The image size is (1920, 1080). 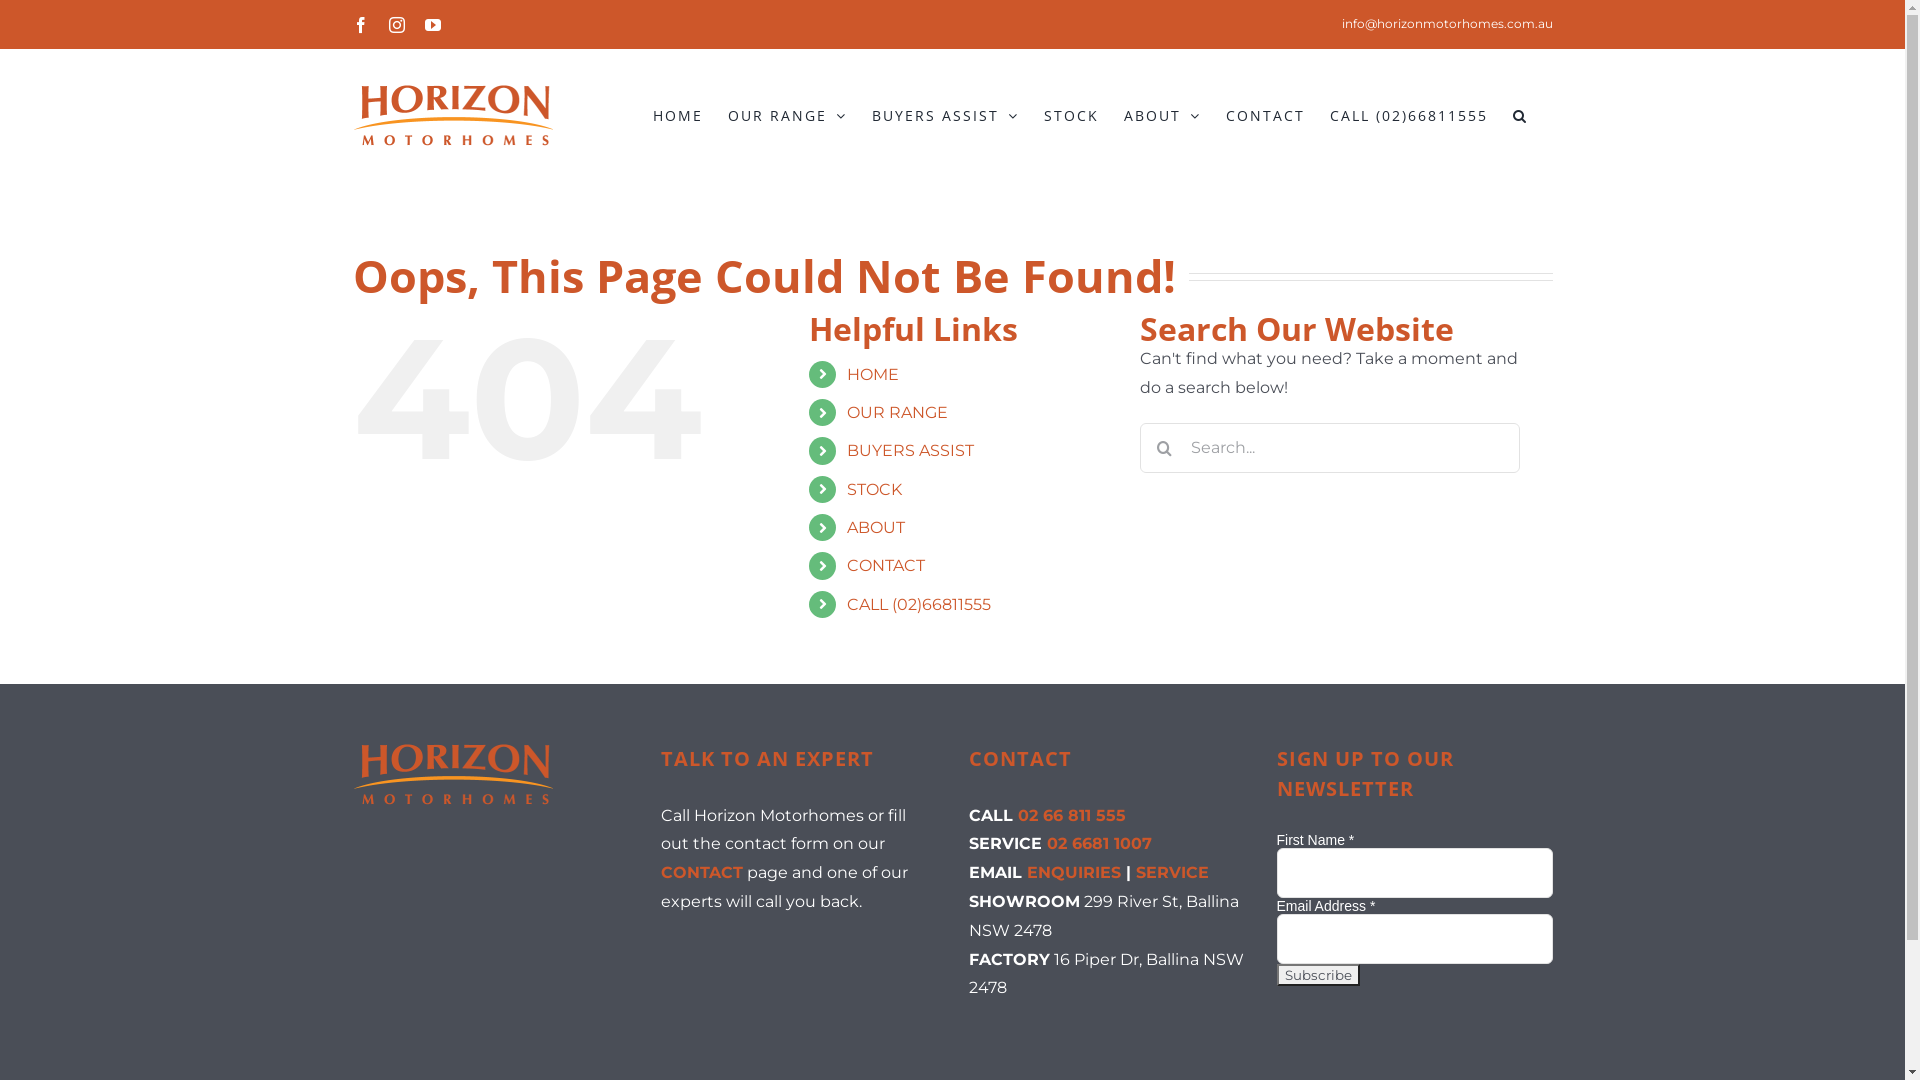 I want to click on info@horizonmotorhomes.com.au, so click(x=1448, y=24).